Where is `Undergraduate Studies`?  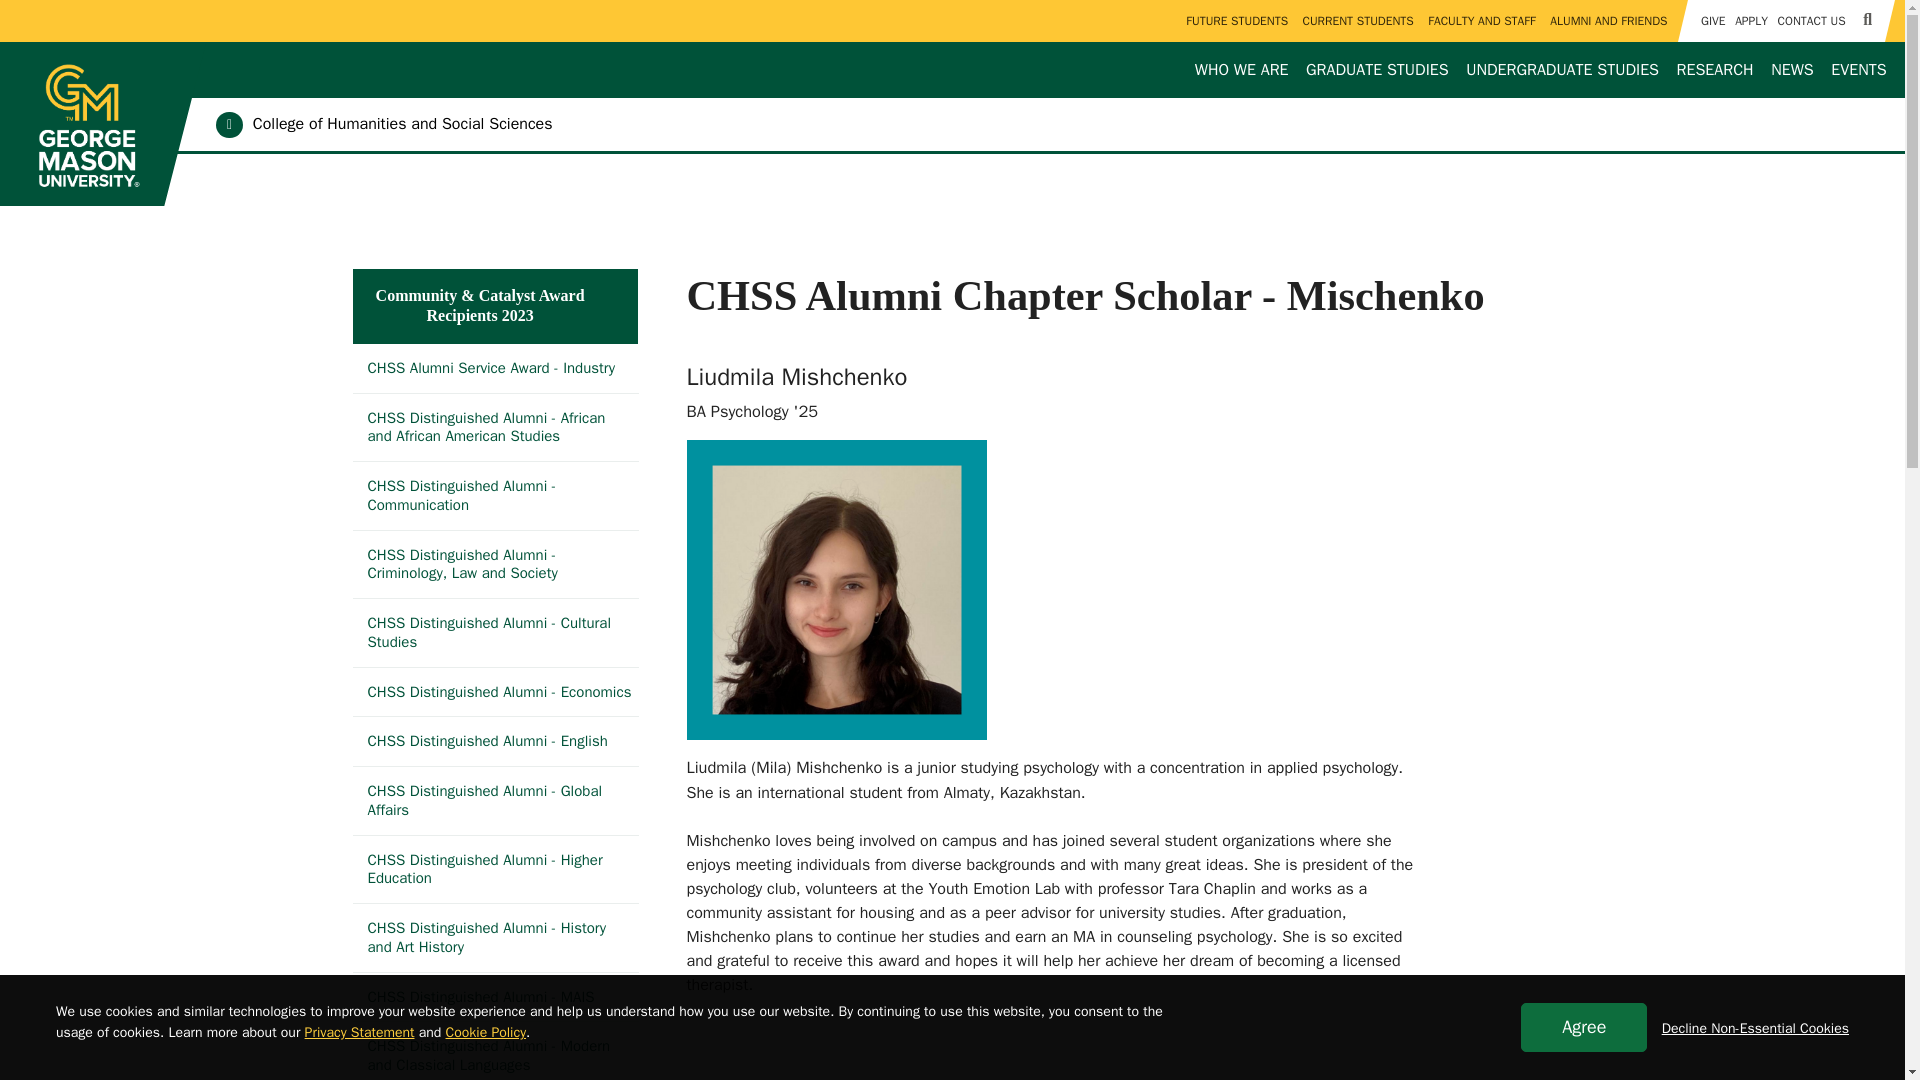
Undergraduate Studies is located at coordinates (1562, 70).